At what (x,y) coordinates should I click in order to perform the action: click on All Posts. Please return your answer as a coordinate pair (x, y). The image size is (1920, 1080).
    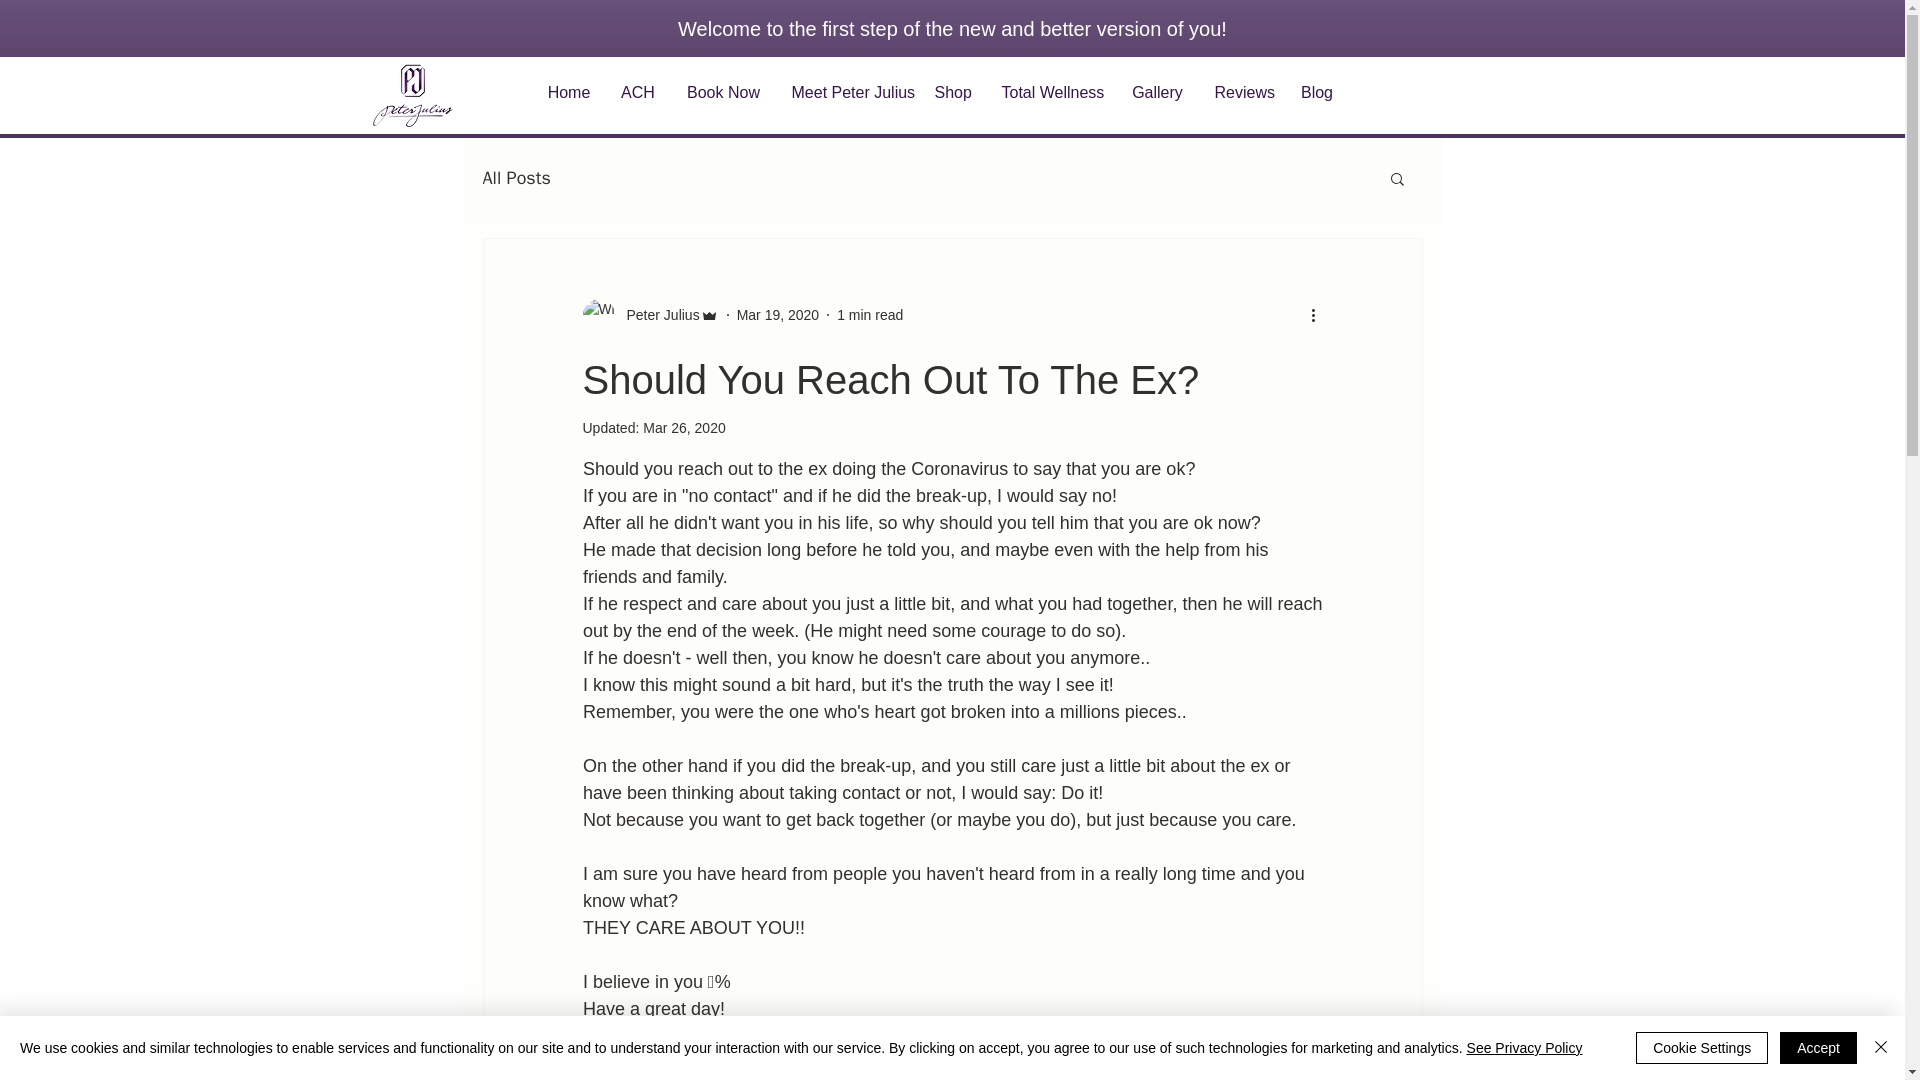
    Looking at the image, I should click on (515, 178).